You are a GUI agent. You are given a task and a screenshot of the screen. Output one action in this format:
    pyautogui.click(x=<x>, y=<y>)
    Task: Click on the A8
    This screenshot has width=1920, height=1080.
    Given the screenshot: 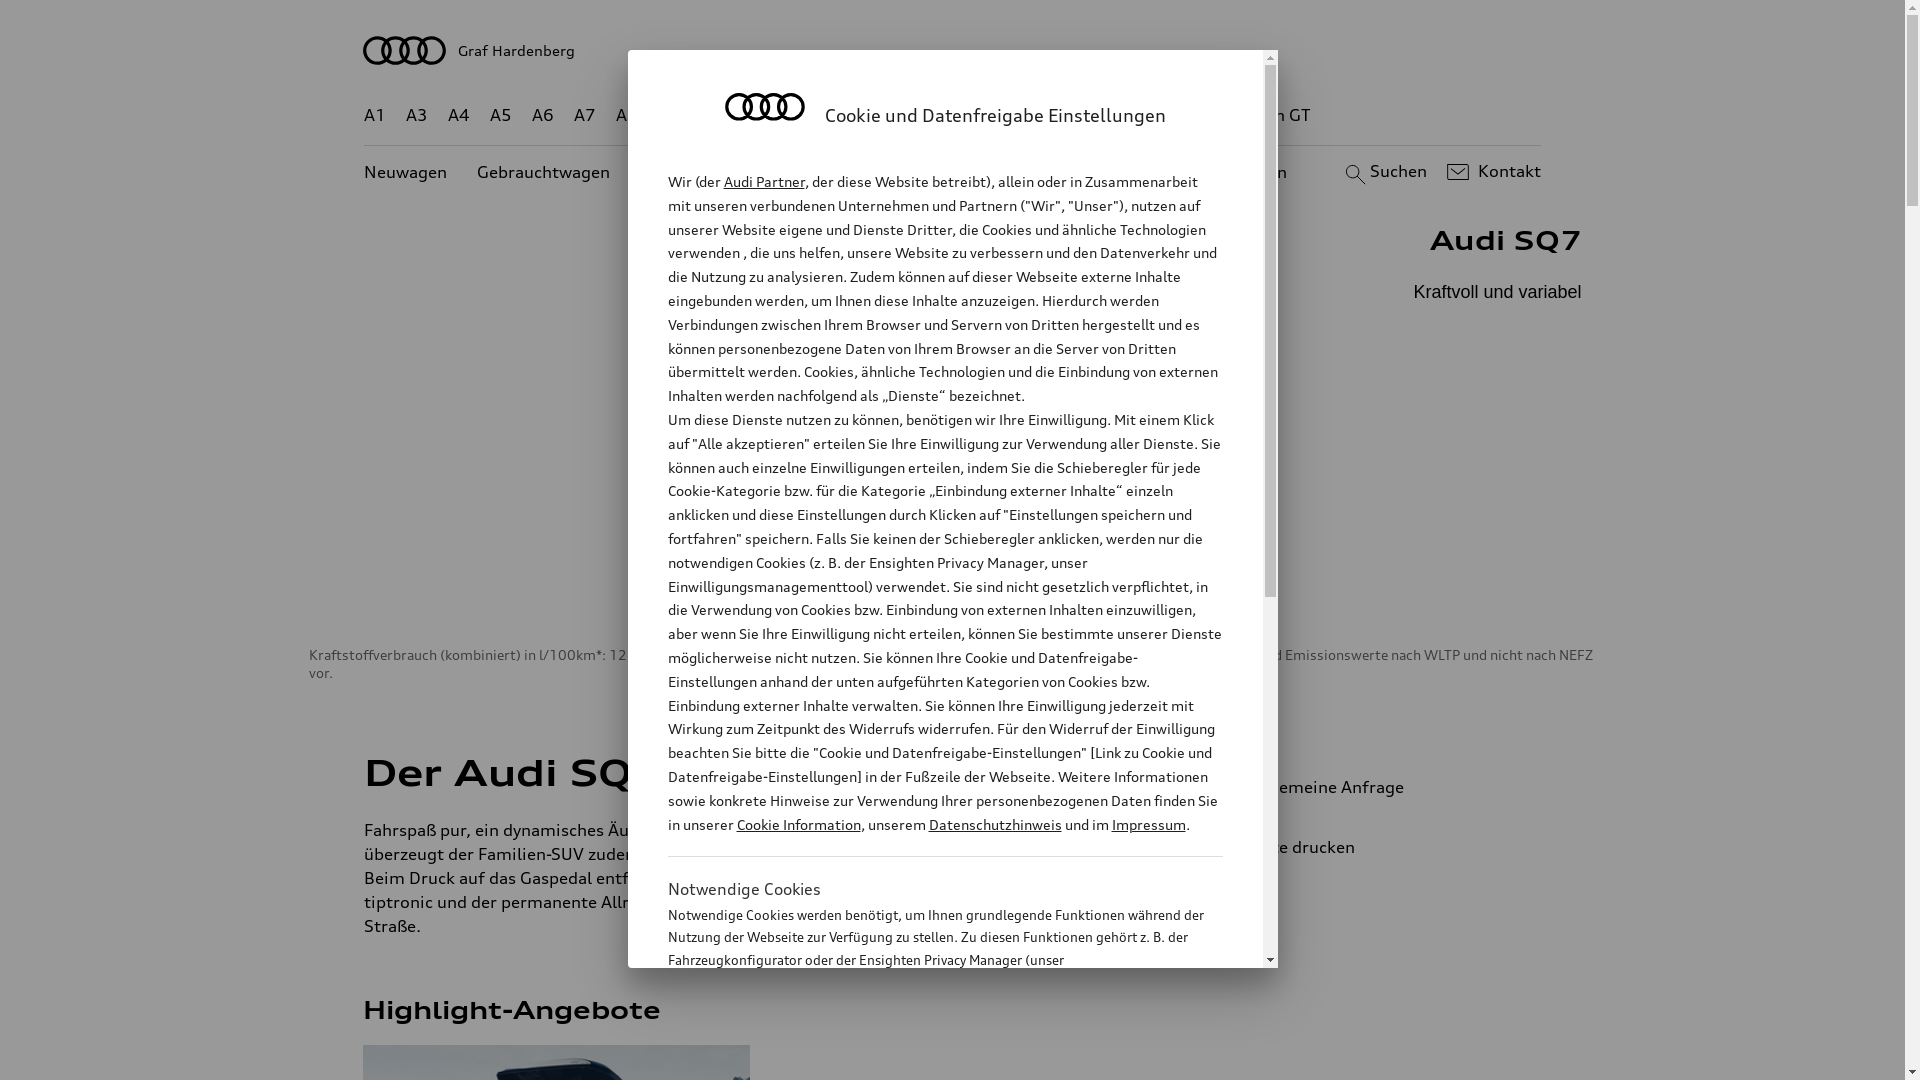 What is the action you would take?
    pyautogui.click(x=627, y=116)
    